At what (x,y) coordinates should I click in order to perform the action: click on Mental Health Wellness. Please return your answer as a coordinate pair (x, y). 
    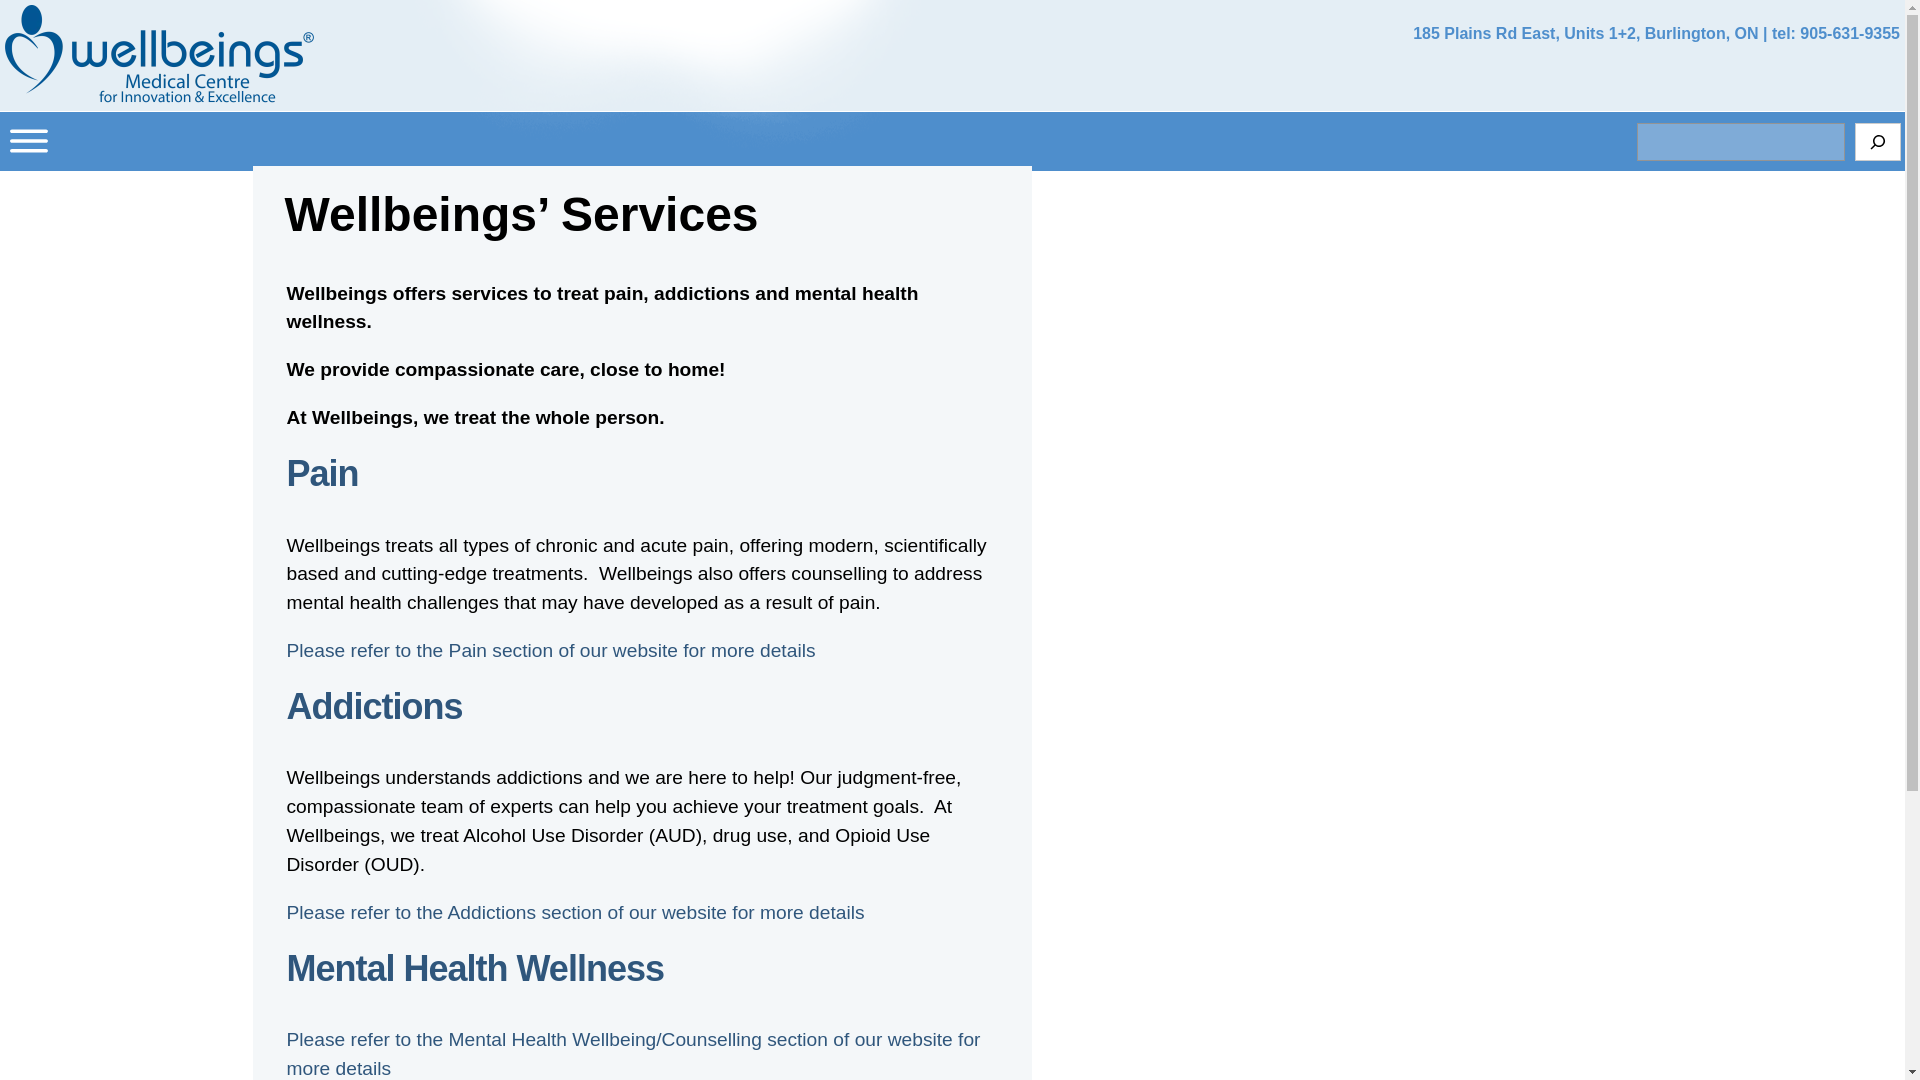
    Looking at the image, I should click on (474, 968).